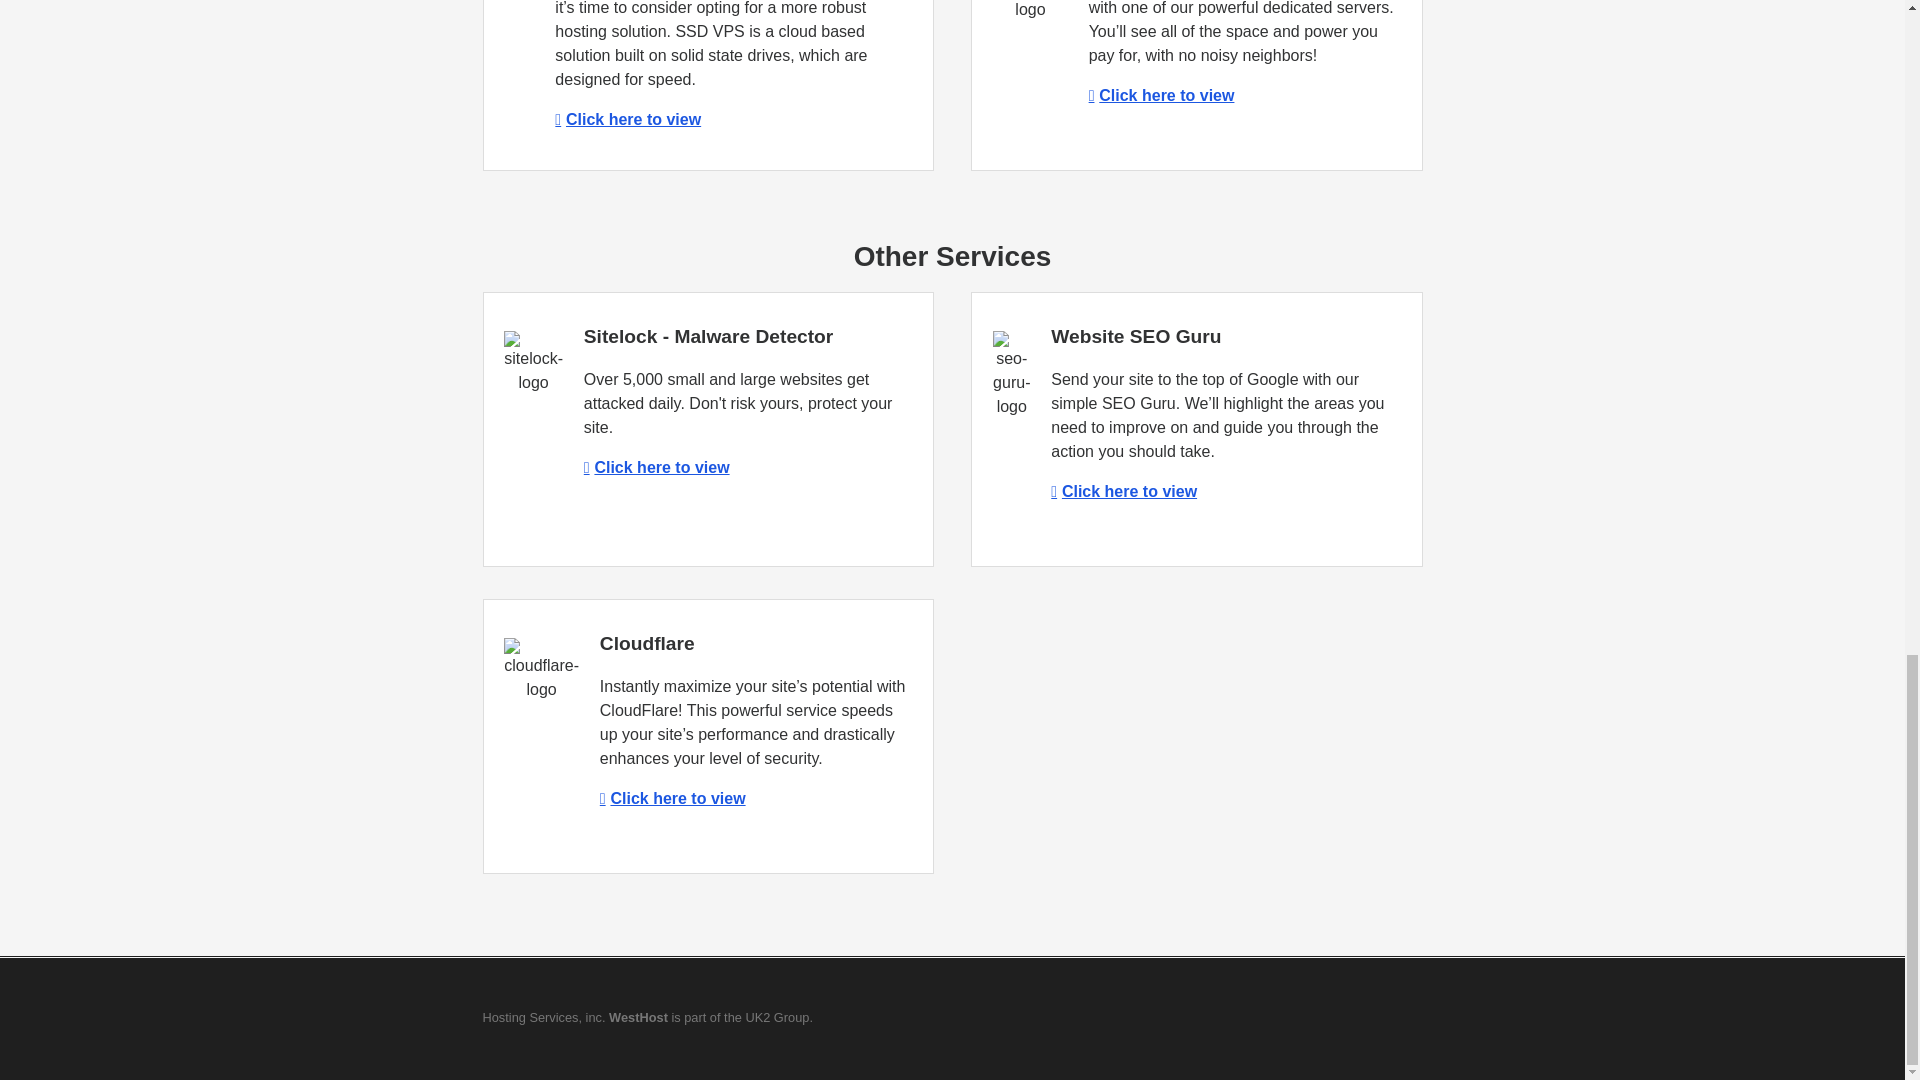 The image size is (1920, 1080). What do you see at coordinates (627, 120) in the screenshot?
I see `Click here to view` at bounding box center [627, 120].